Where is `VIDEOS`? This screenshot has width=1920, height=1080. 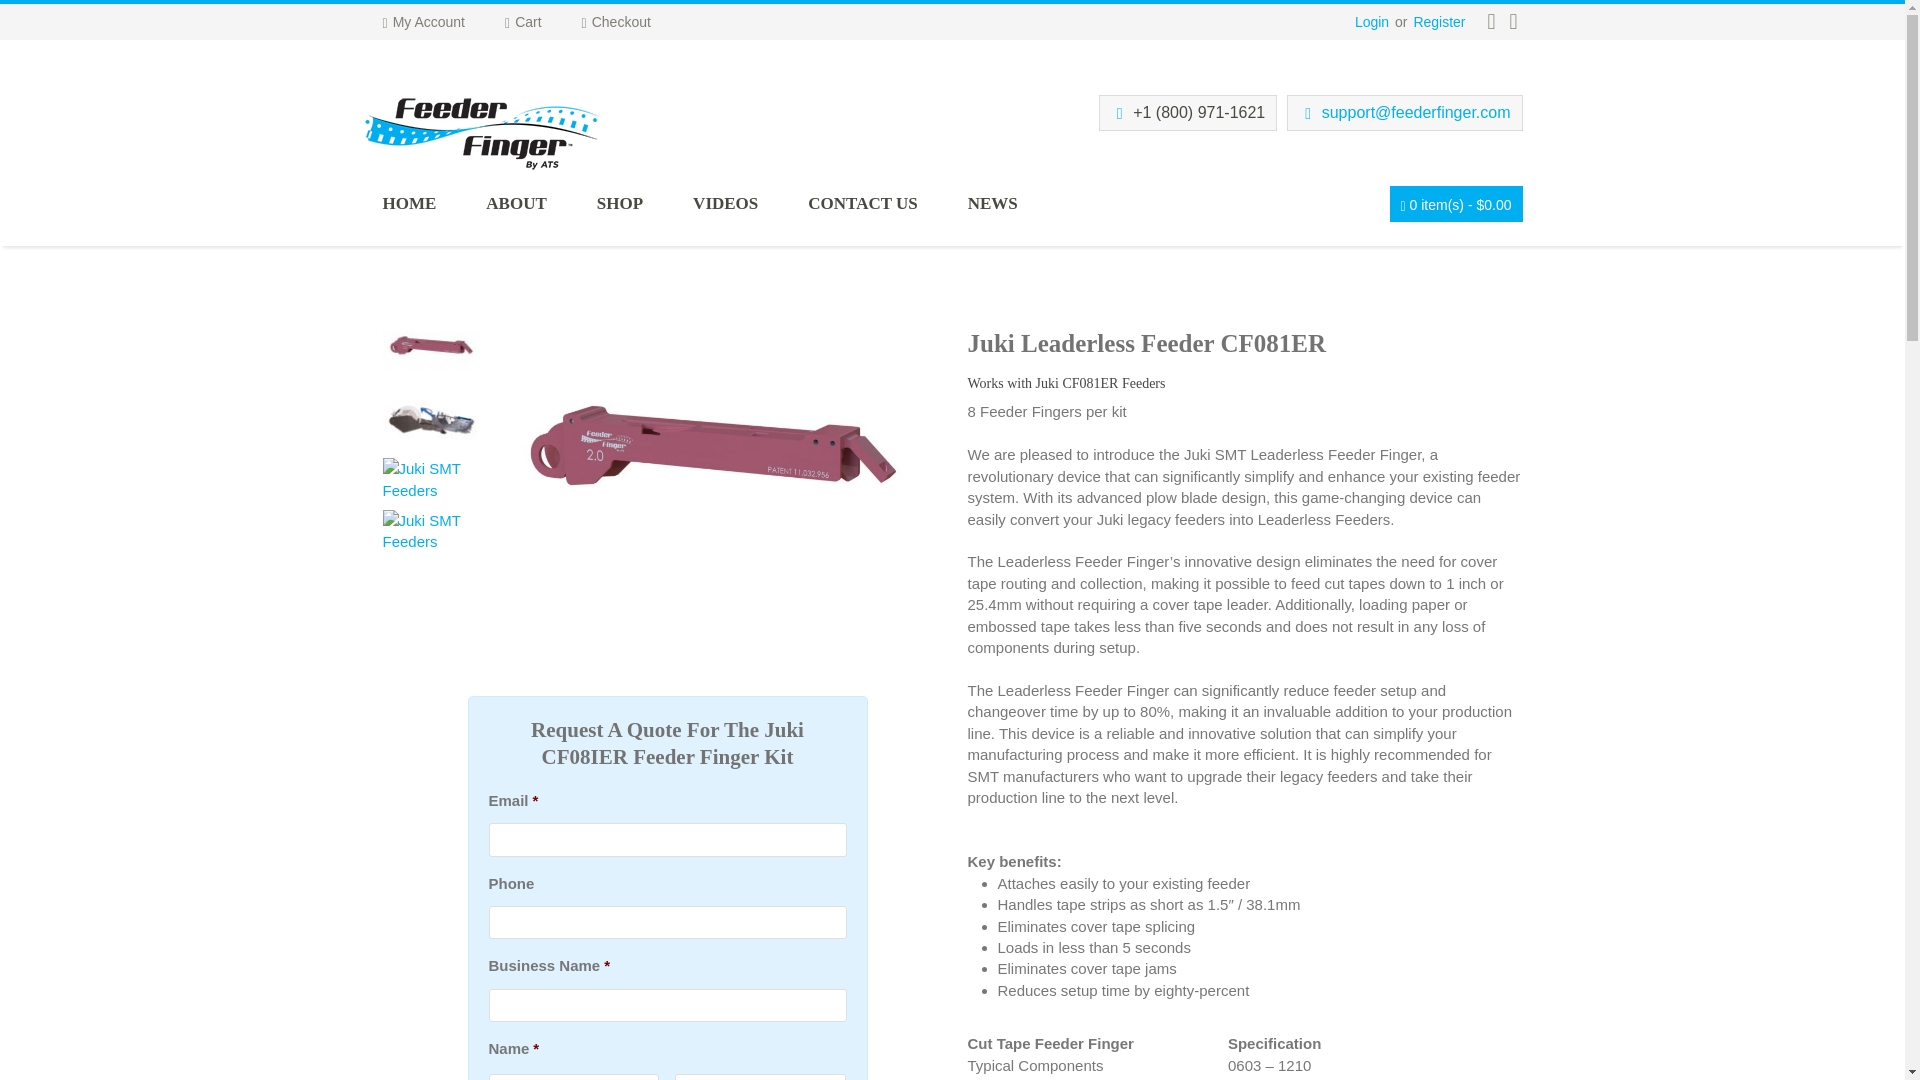
VIDEOS is located at coordinates (750, 212).